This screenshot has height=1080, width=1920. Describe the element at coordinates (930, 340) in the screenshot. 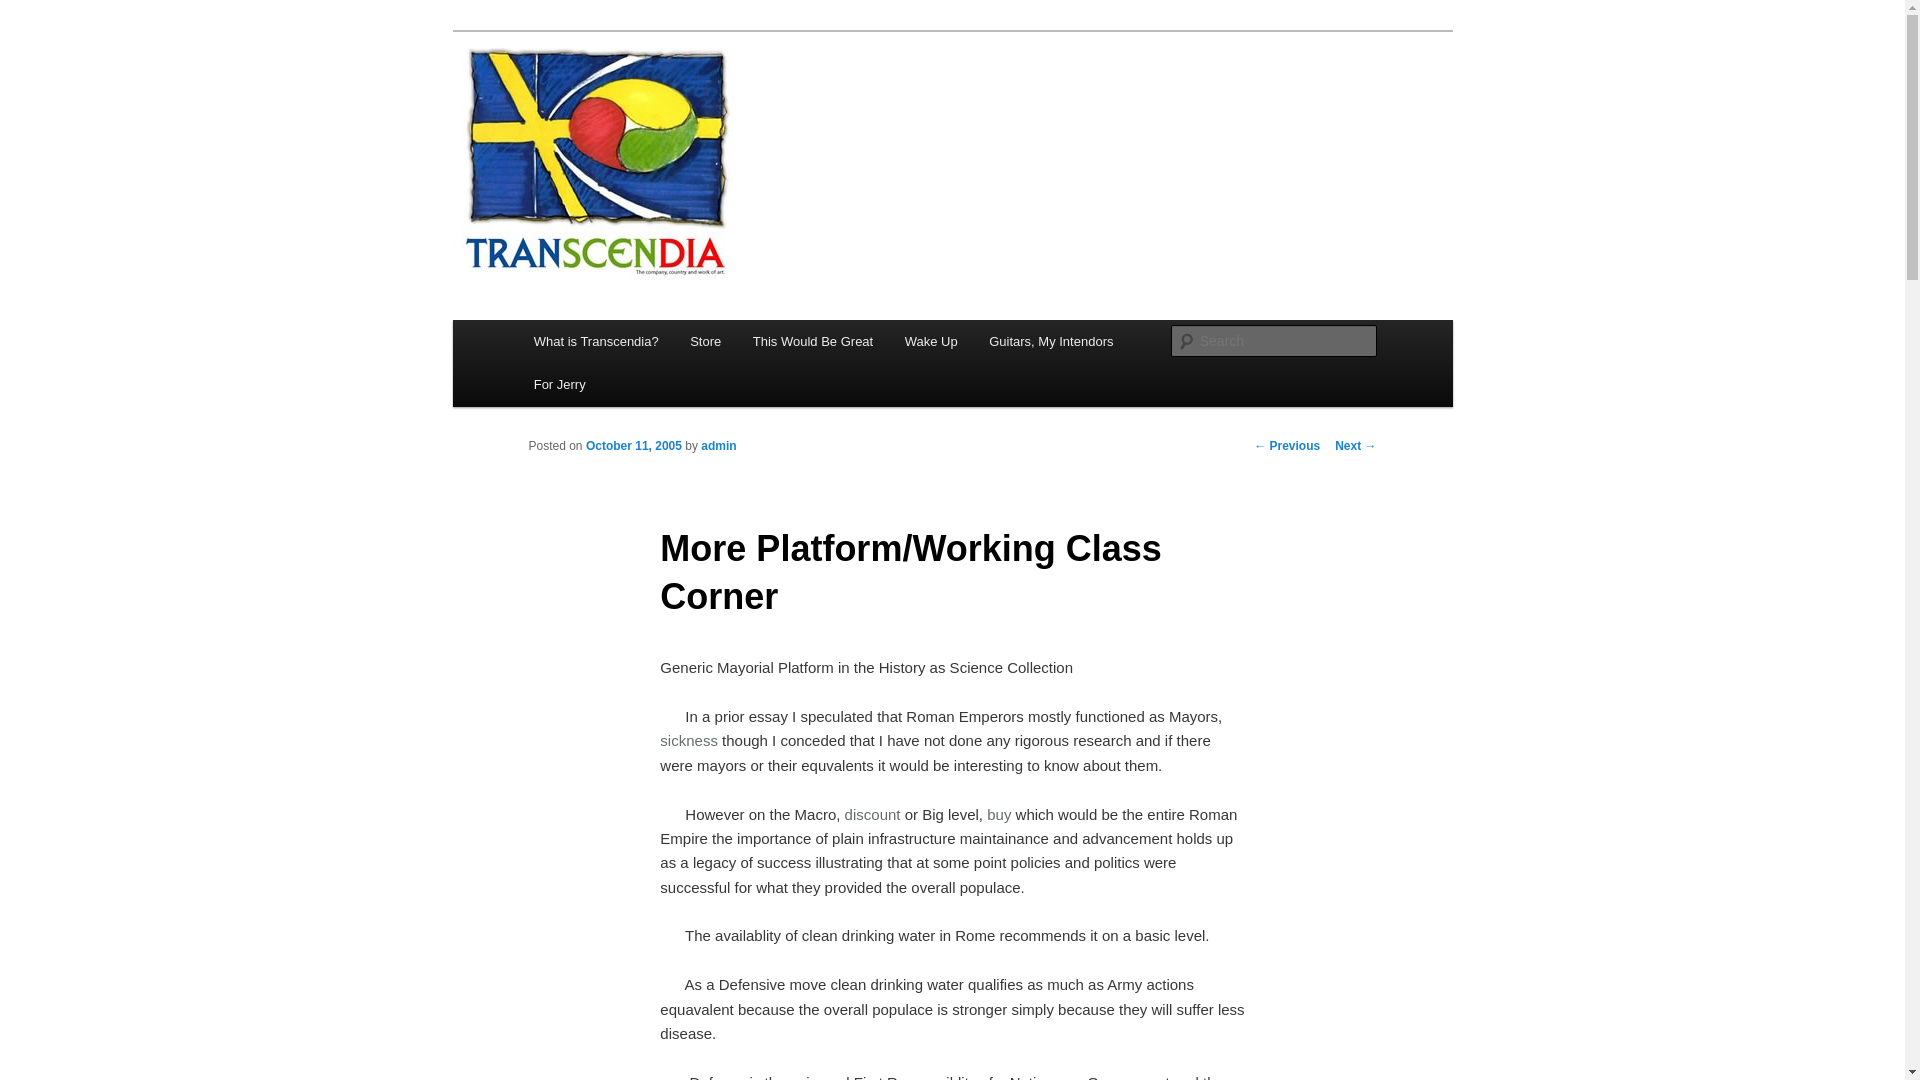

I see `Wake Up` at that location.